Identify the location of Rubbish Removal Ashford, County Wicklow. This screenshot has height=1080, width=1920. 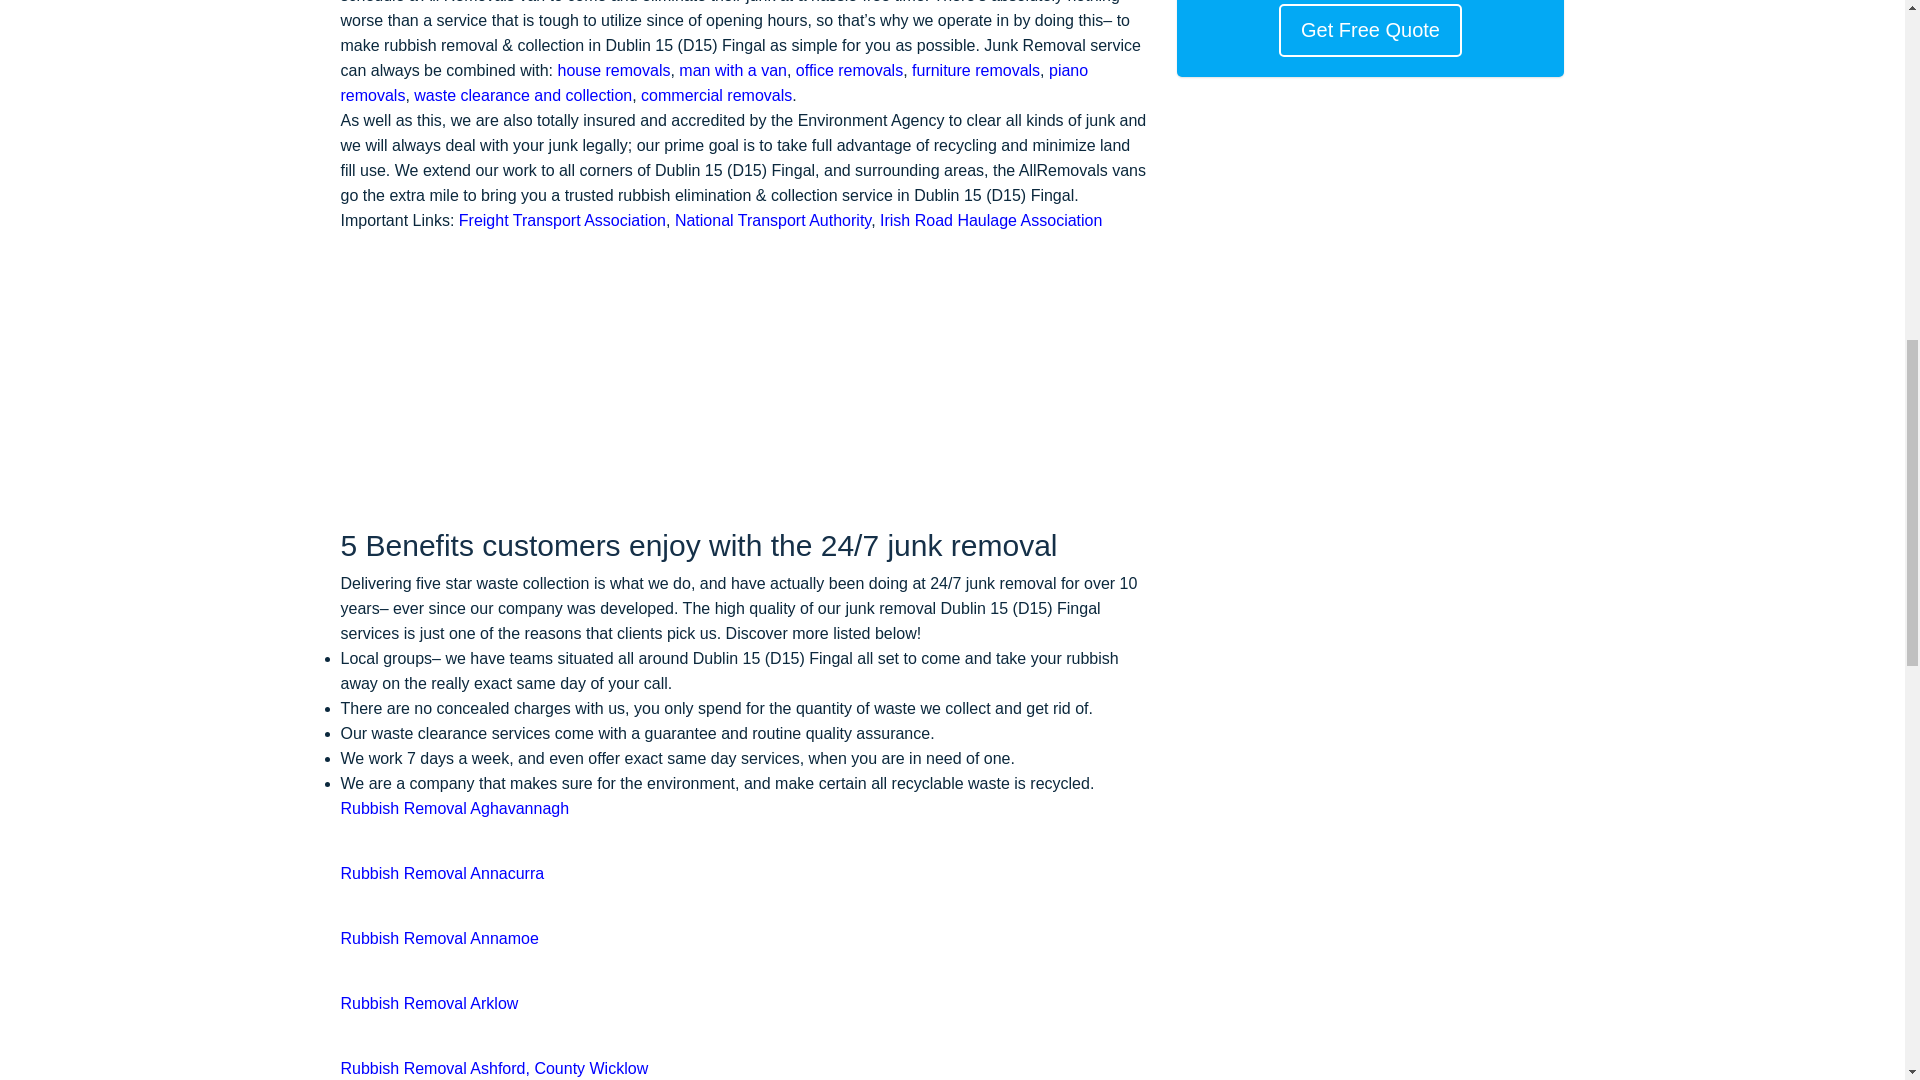
(494, 1068).